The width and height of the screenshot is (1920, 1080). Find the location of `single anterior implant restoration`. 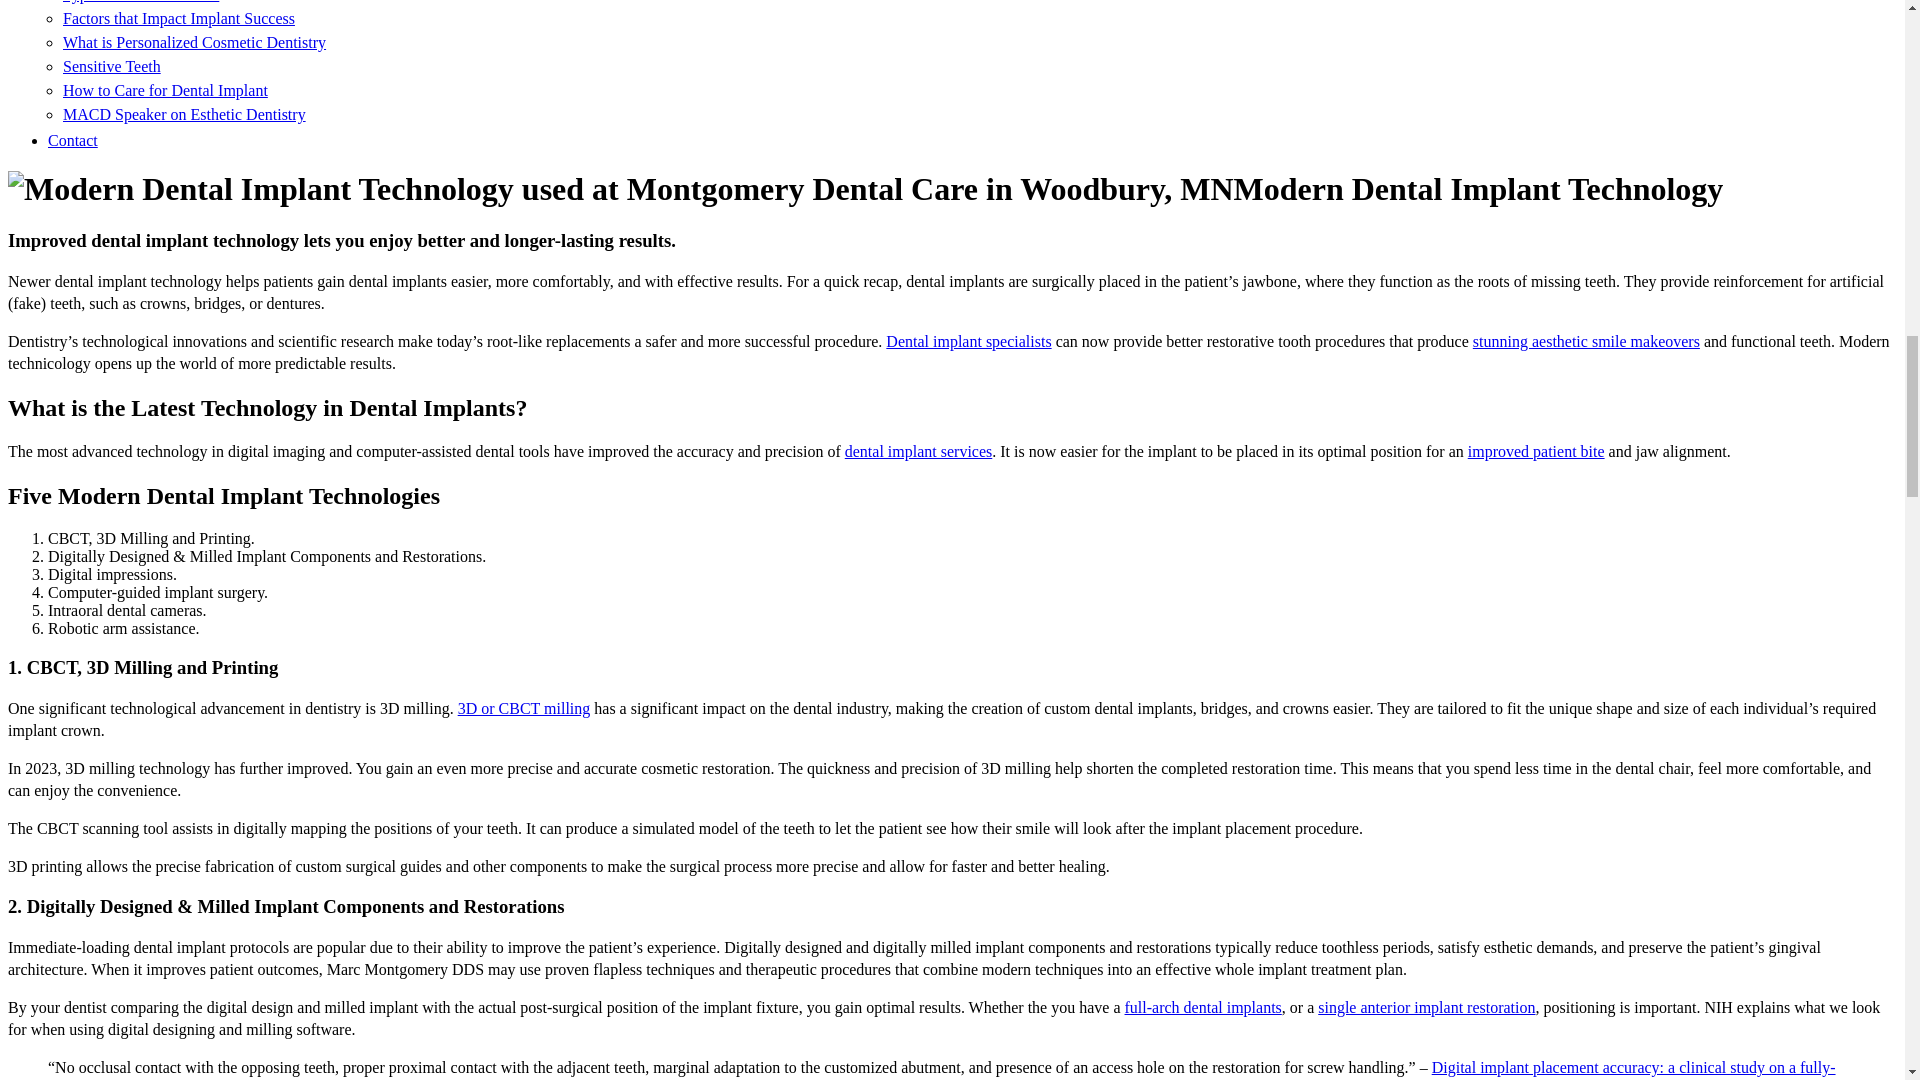

single anterior implant restoration is located at coordinates (1426, 1008).